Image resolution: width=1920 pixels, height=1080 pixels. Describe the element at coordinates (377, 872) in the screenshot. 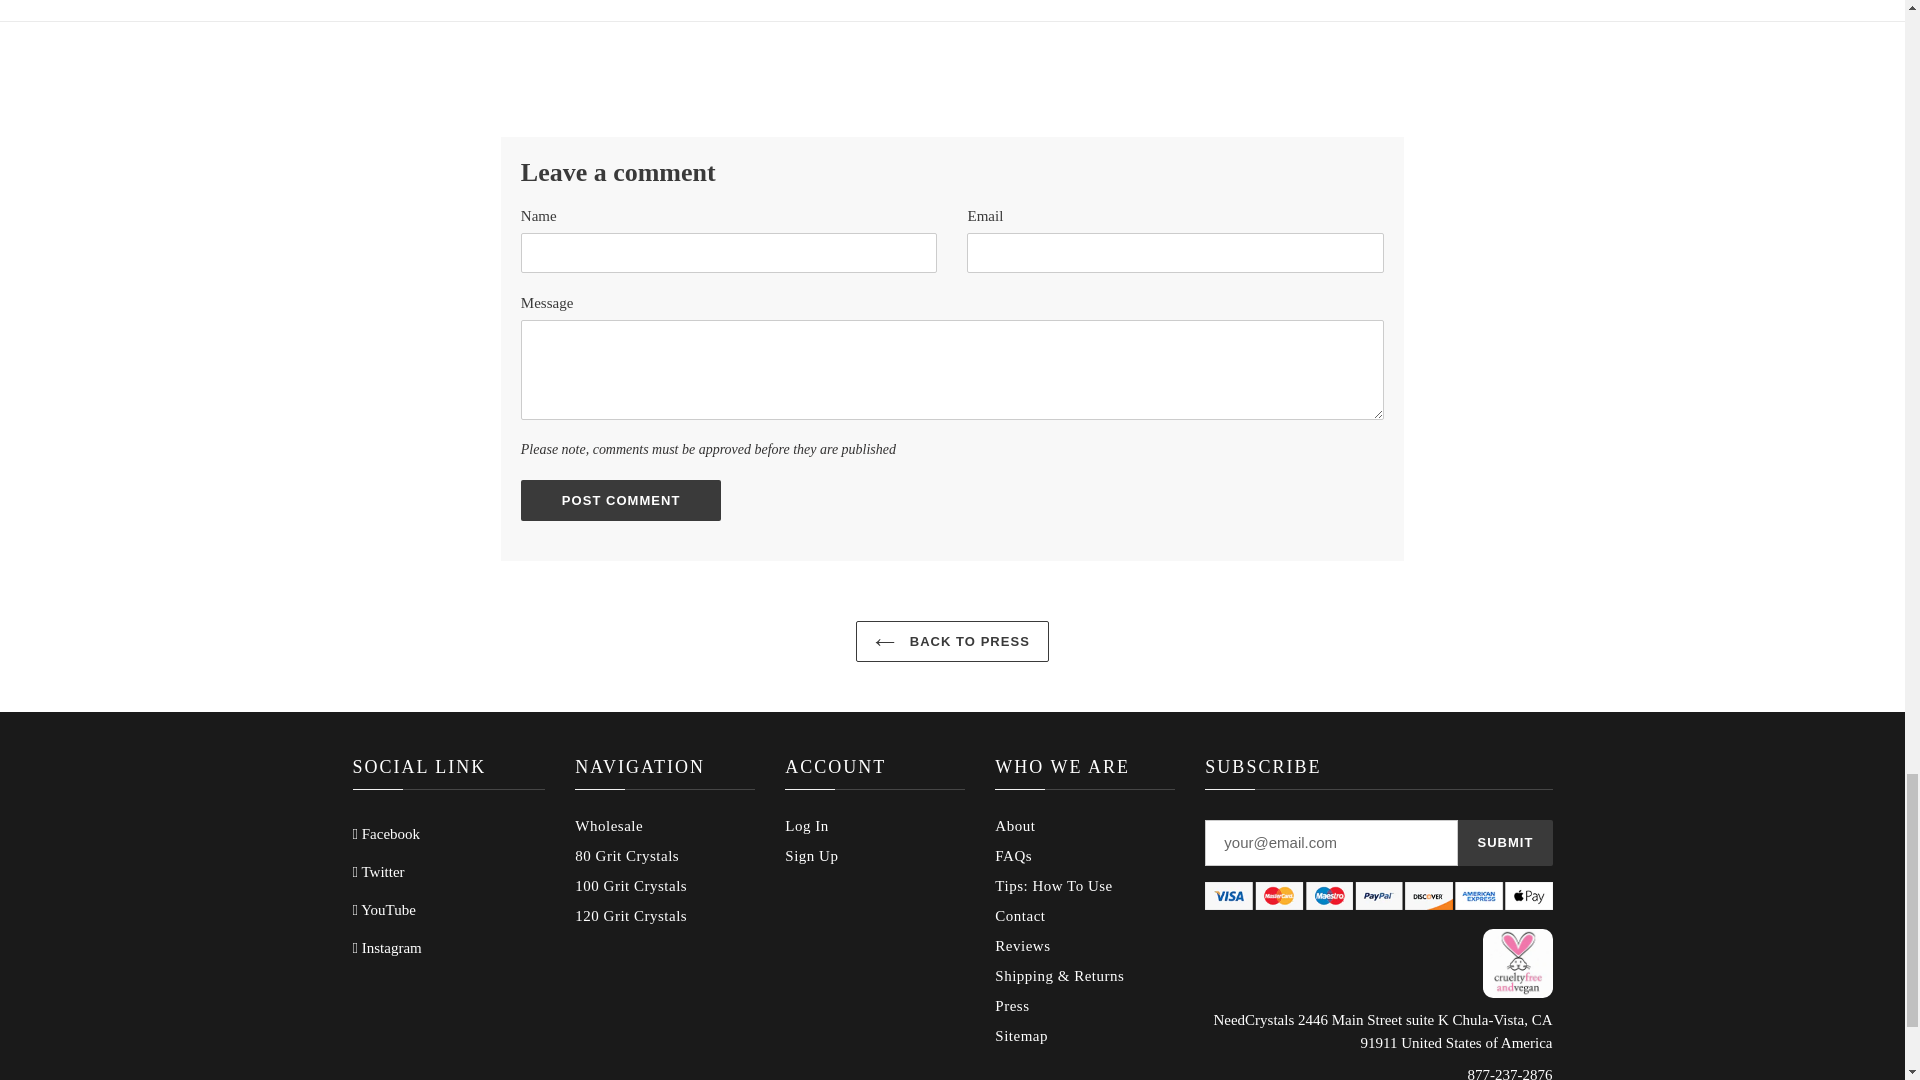

I see `Twitter` at that location.